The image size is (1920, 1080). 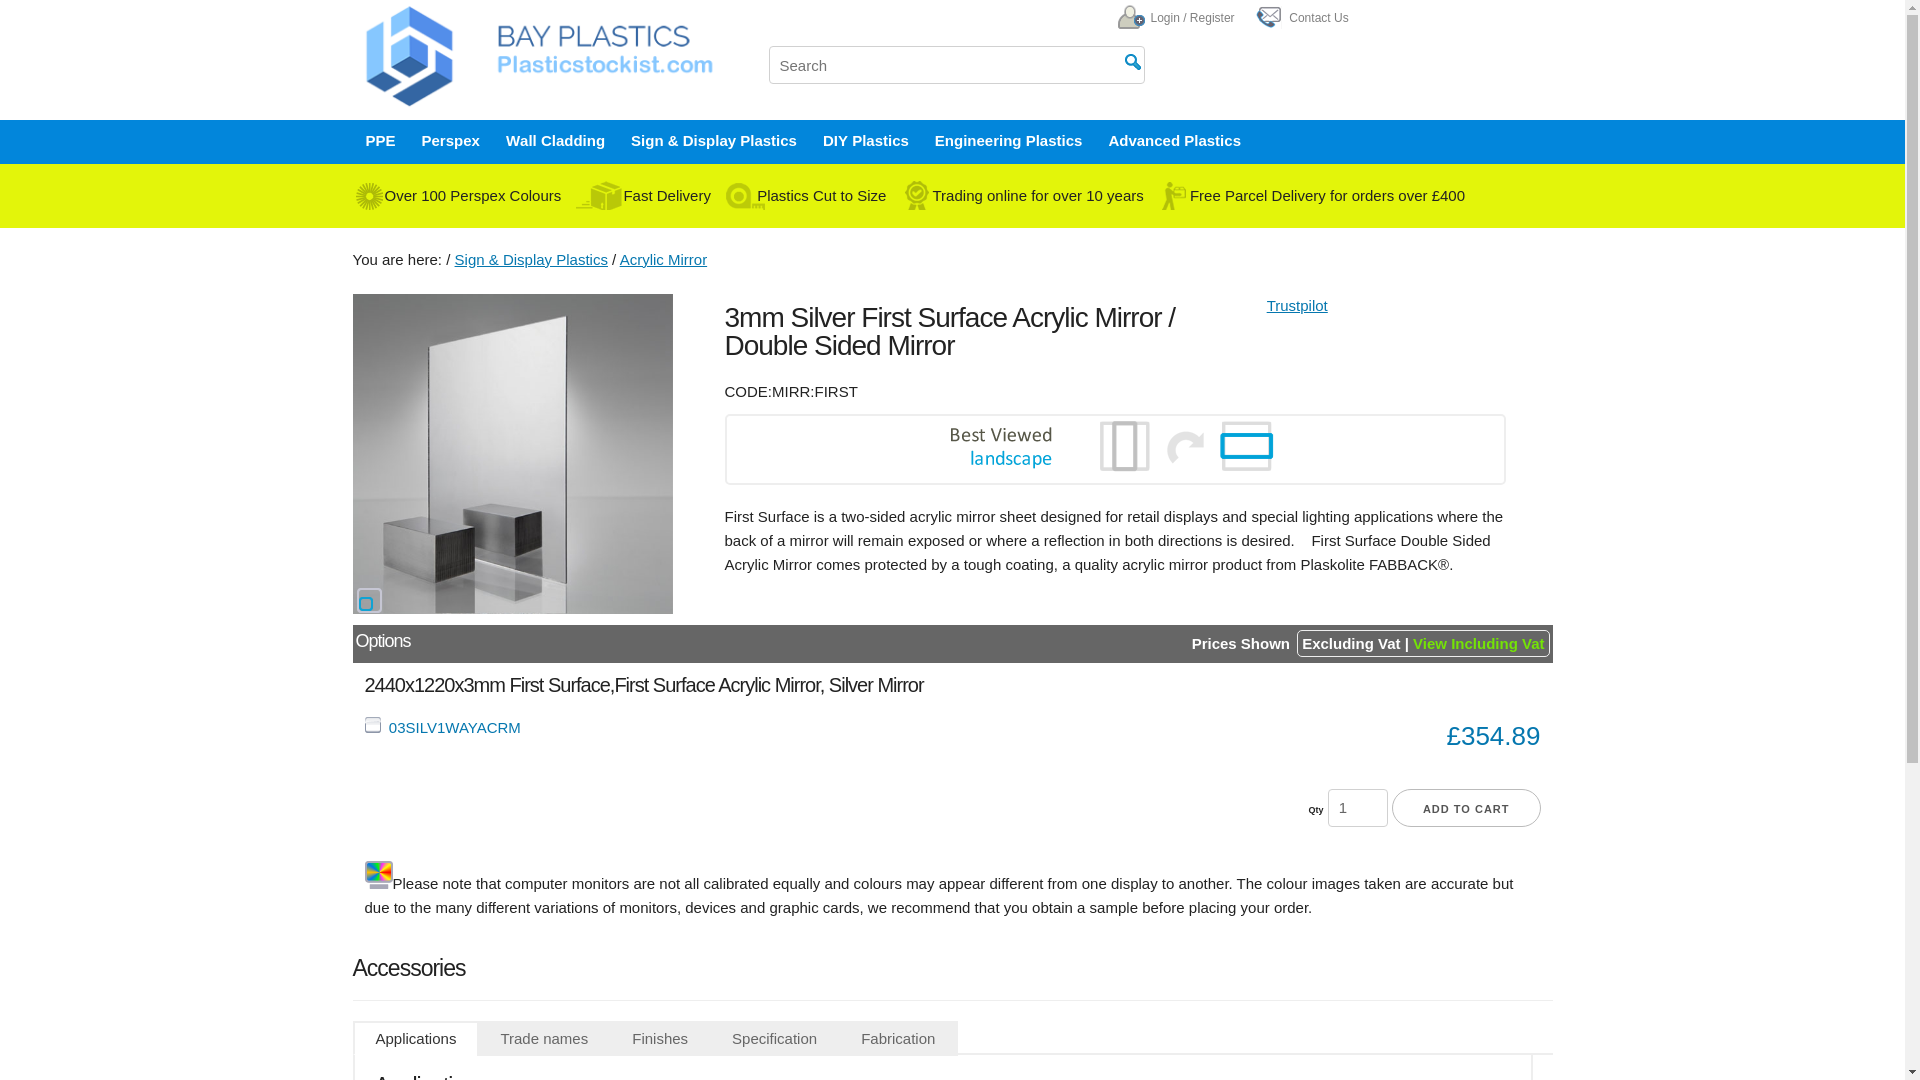 What do you see at coordinates (1261, 24) in the screenshot?
I see `Get in touch` at bounding box center [1261, 24].